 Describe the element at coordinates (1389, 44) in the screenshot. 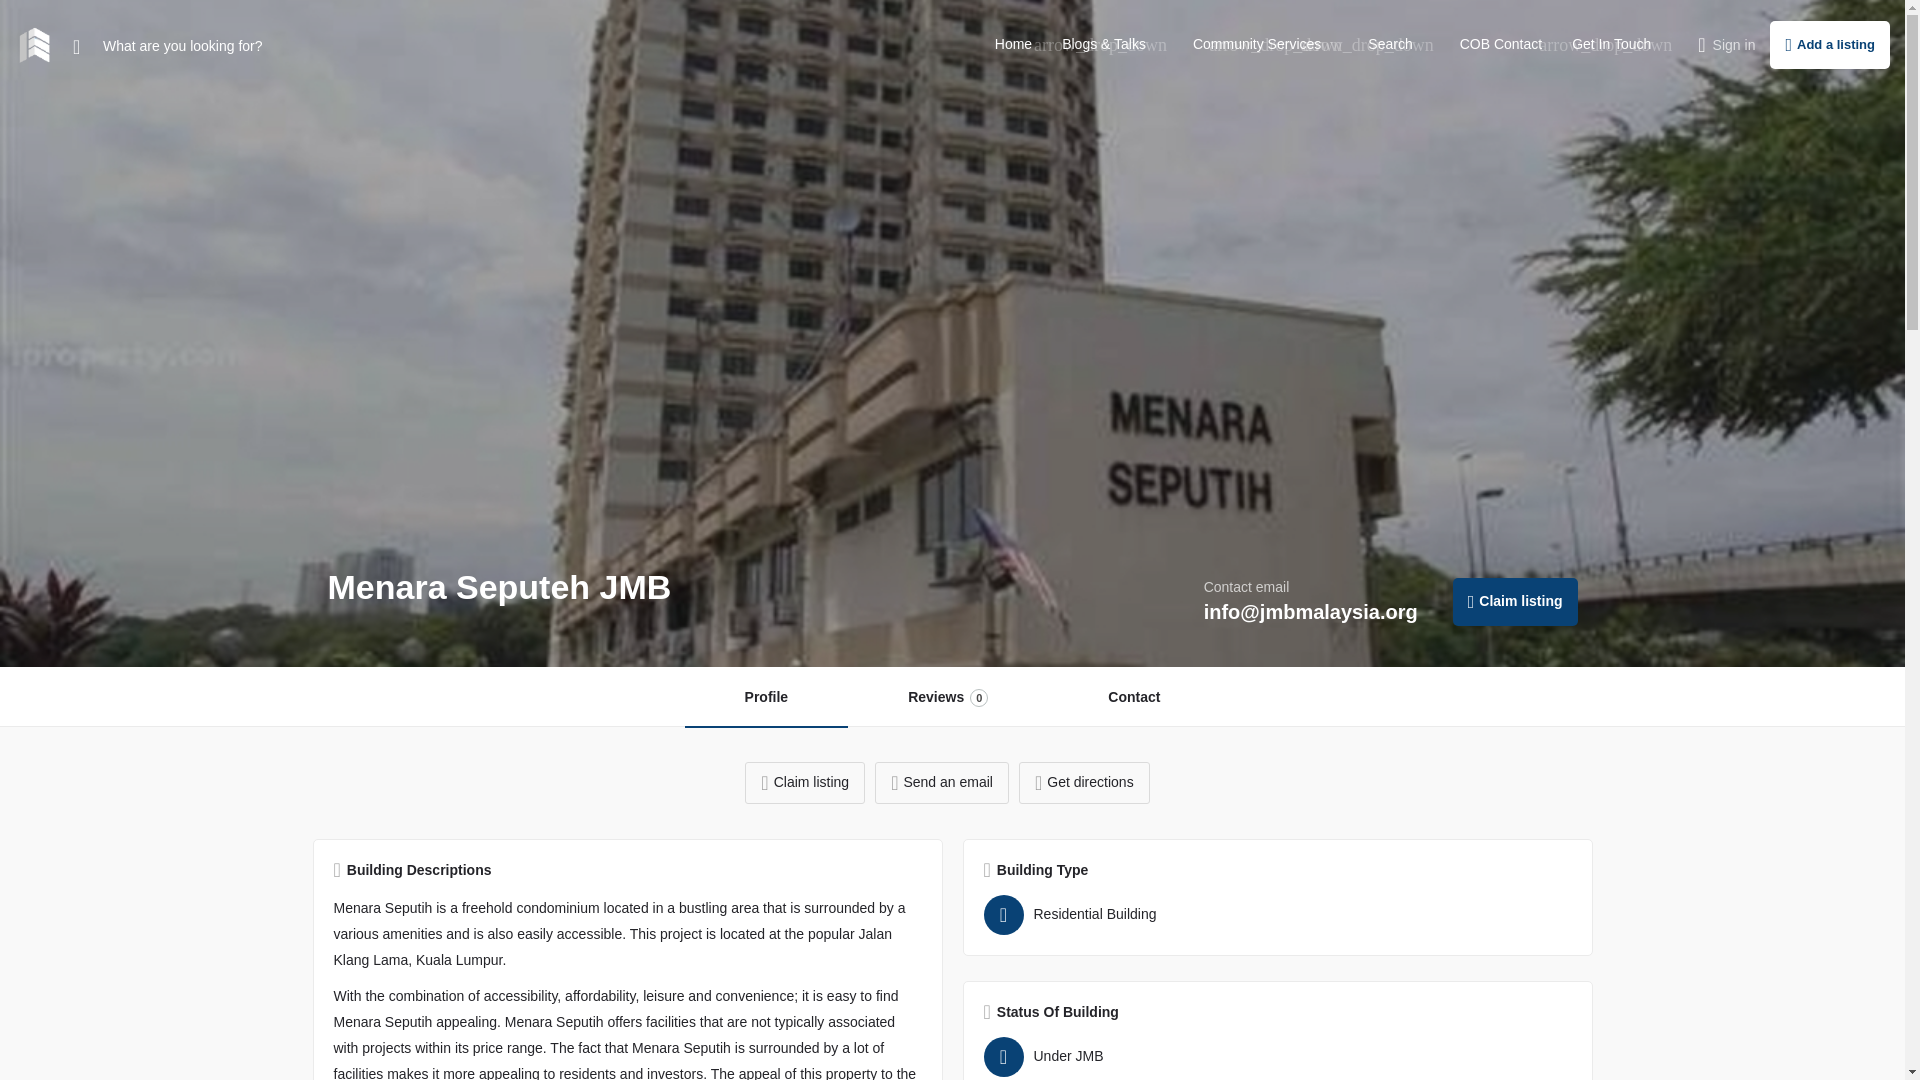

I see `Search` at that location.